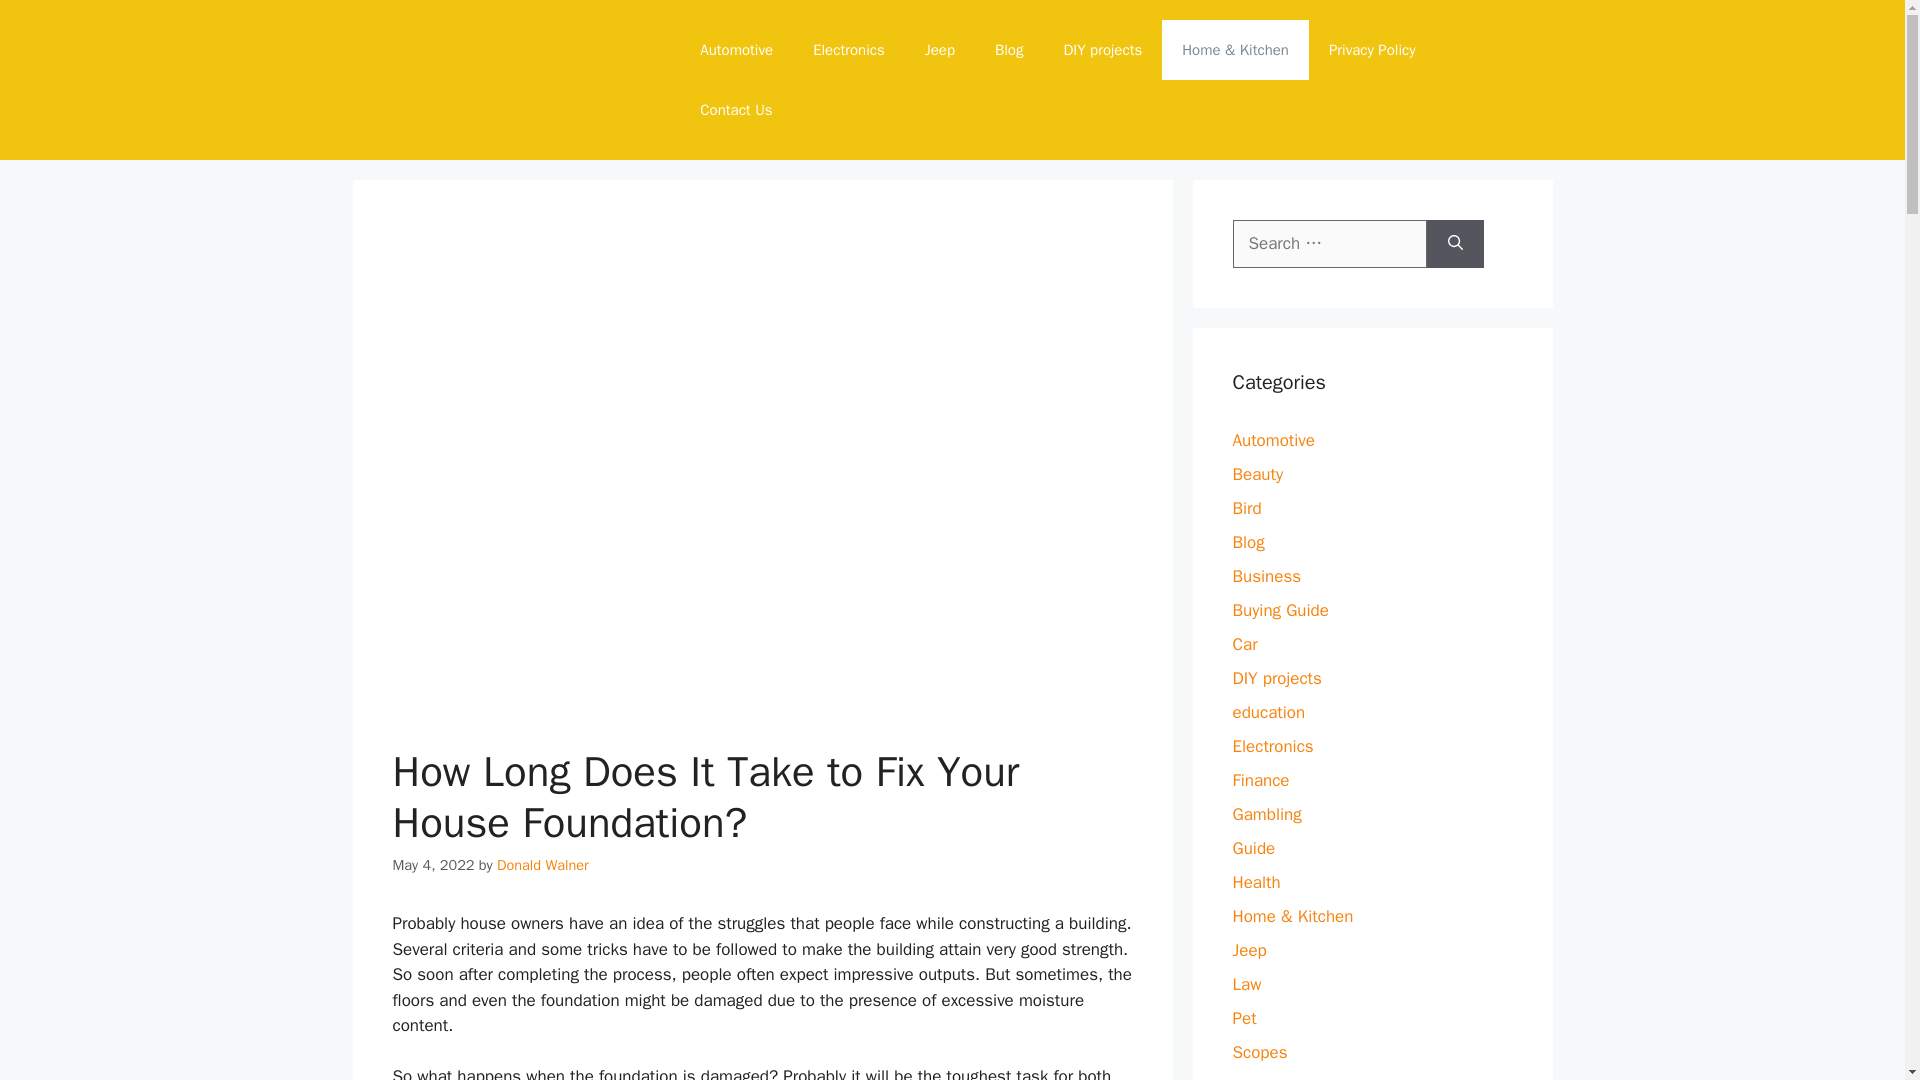 The image size is (1920, 1080). Describe the element at coordinates (1329, 244) in the screenshot. I see `Search for:` at that location.